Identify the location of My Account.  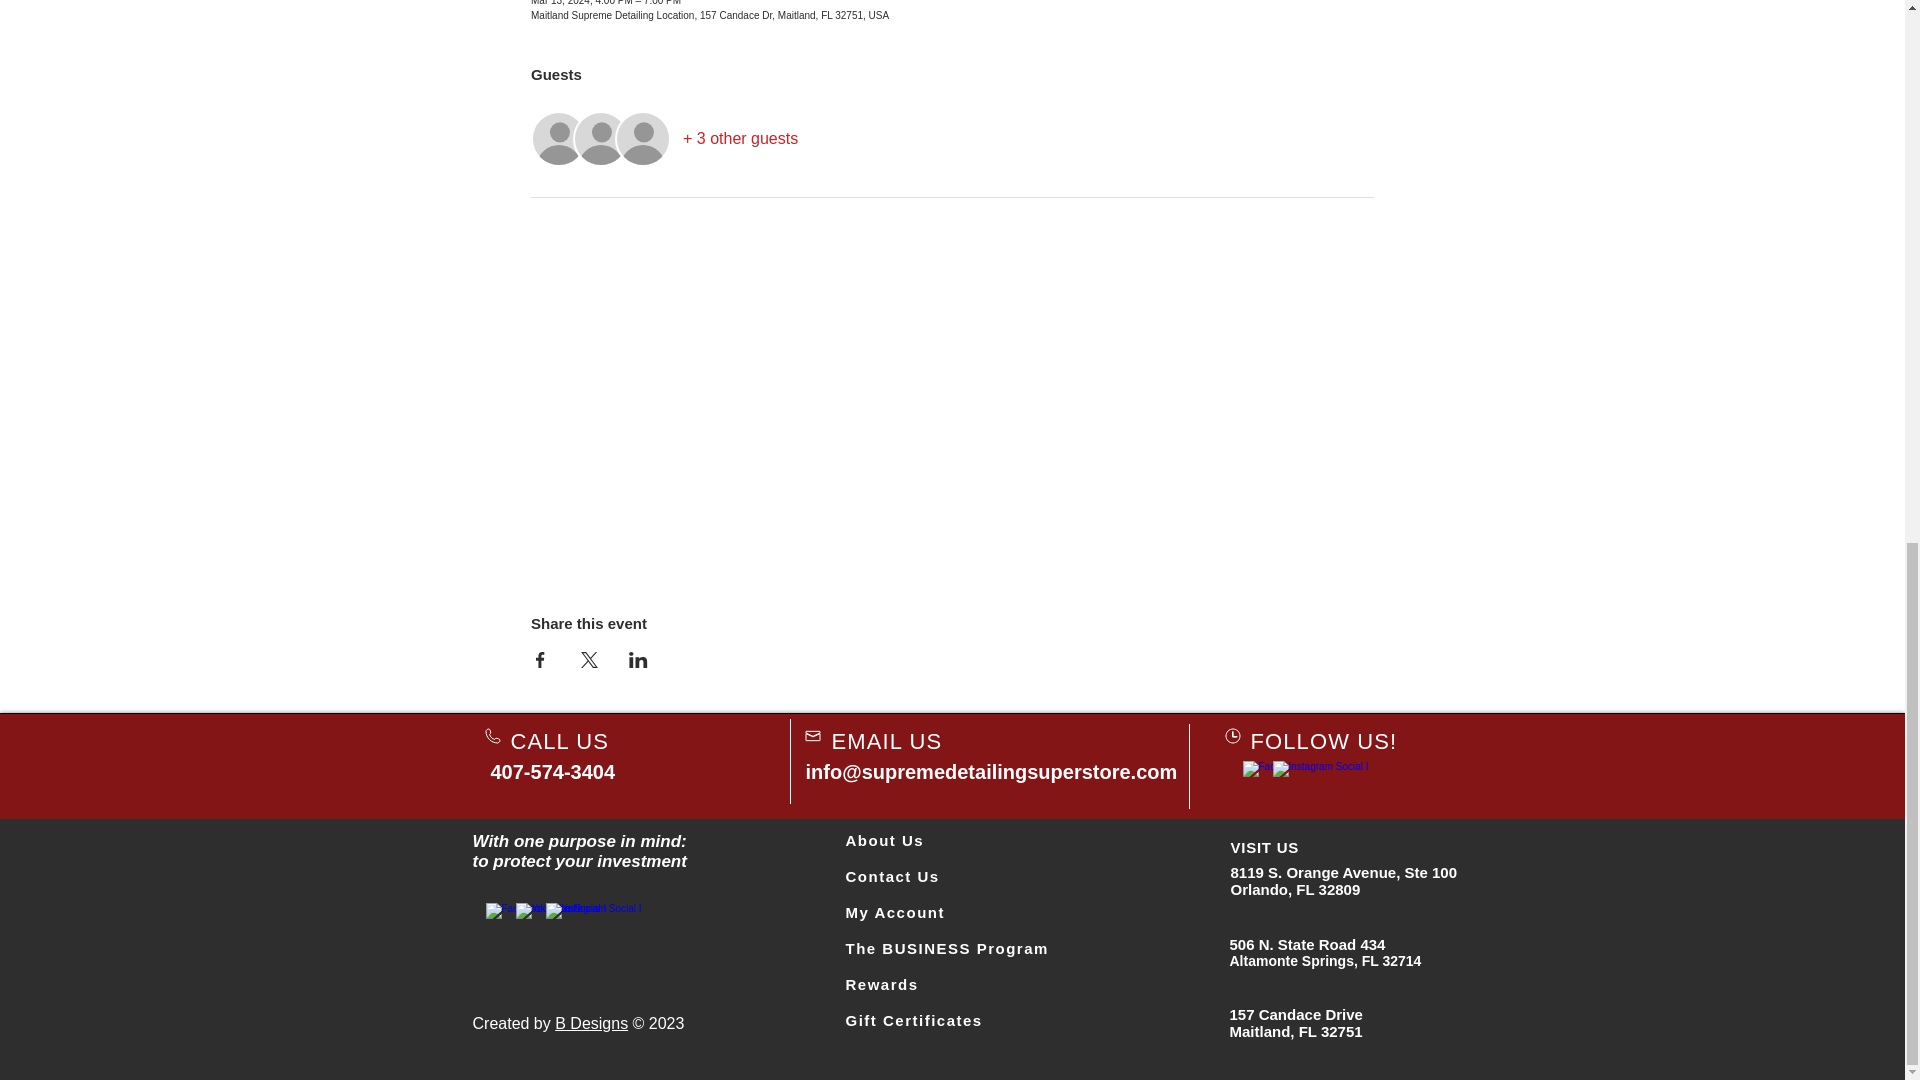
(895, 912).